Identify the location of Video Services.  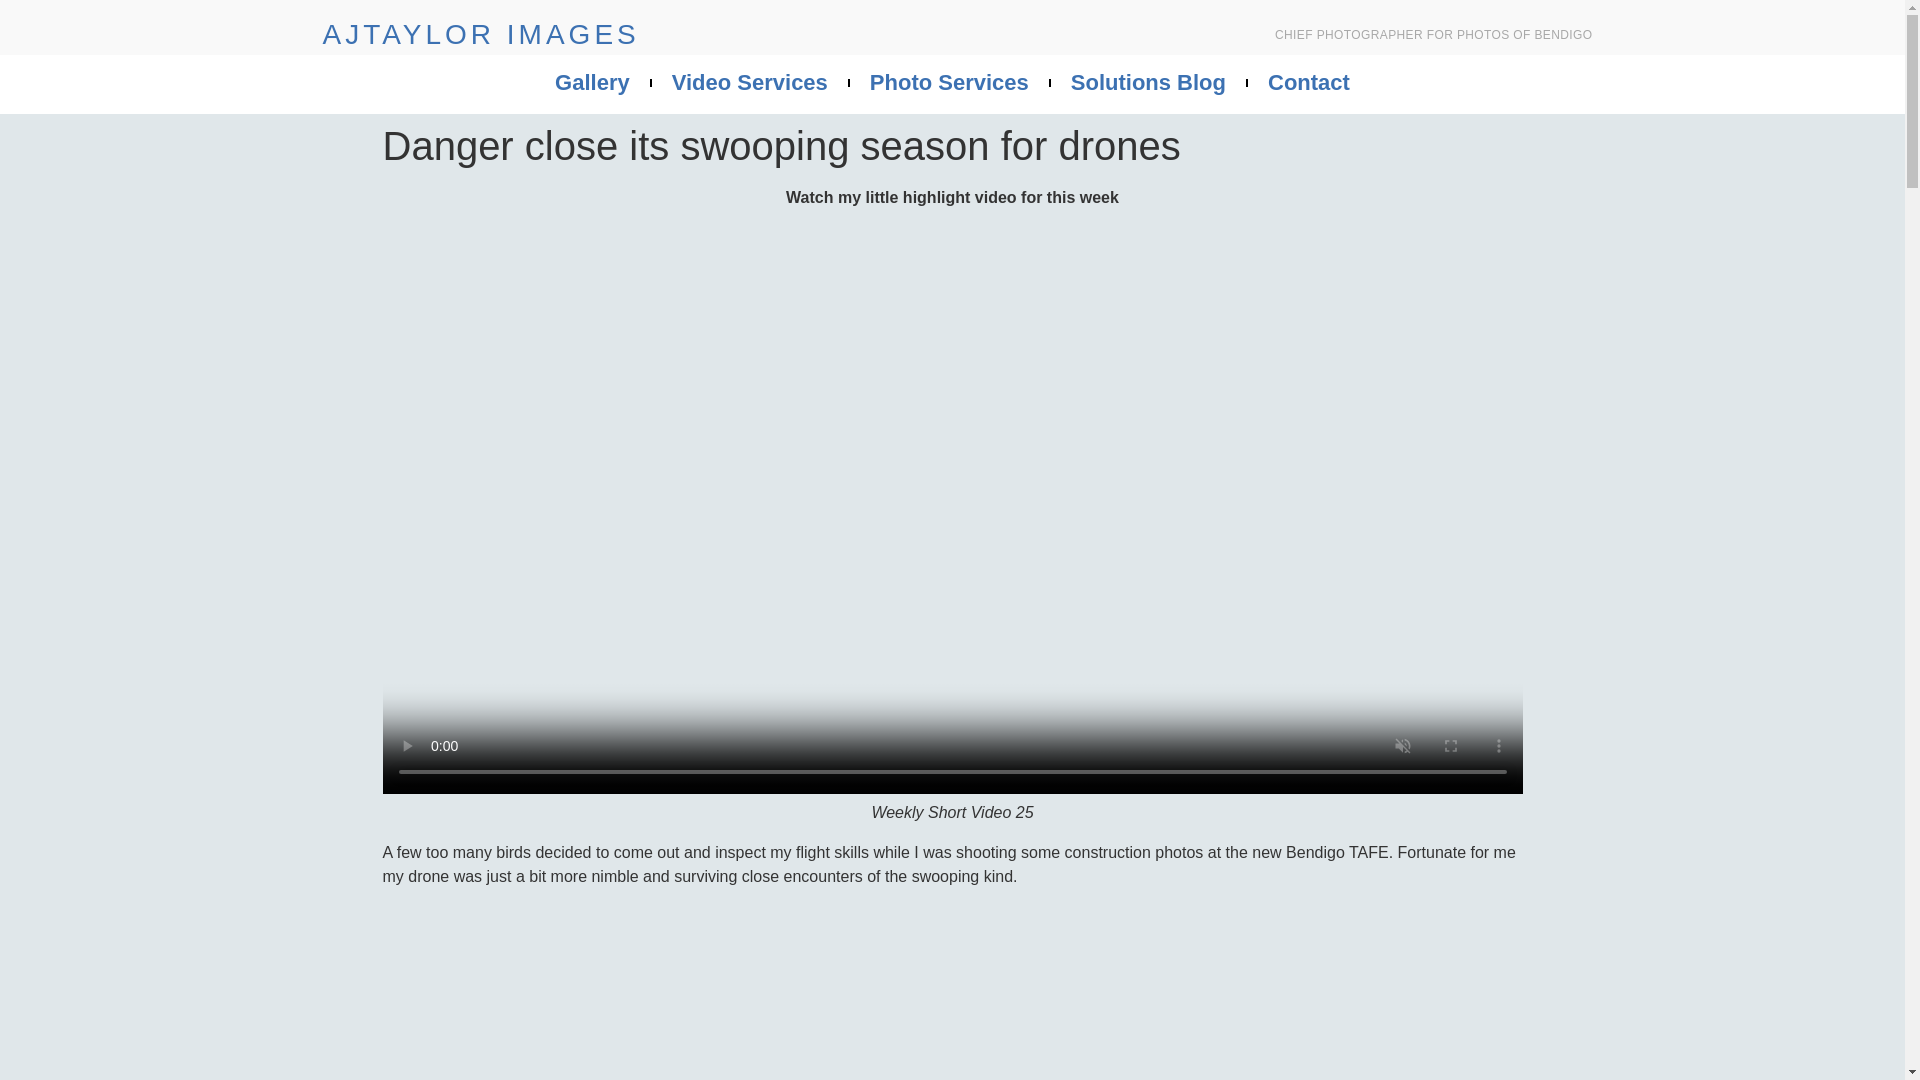
(749, 82).